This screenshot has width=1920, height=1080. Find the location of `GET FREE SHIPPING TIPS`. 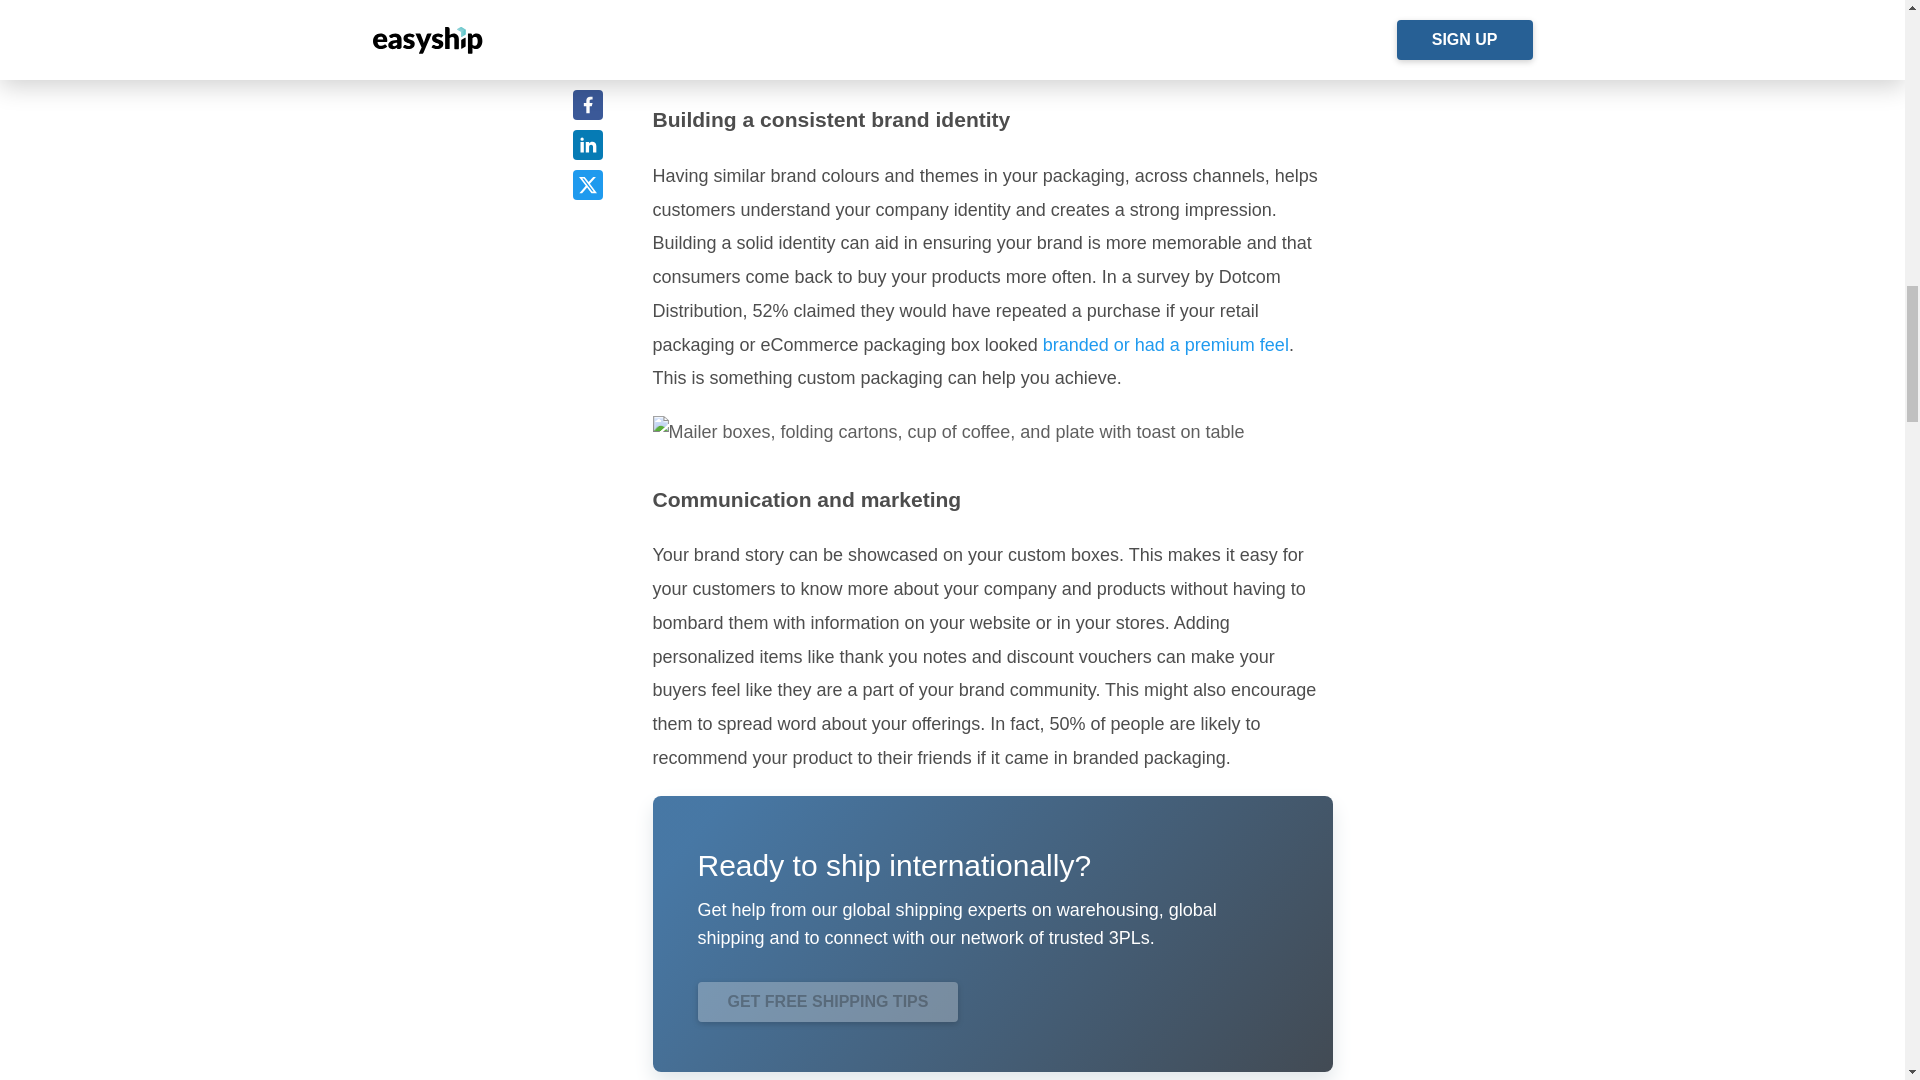

GET FREE SHIPPING TIPS is located at coordinates (828, 1001).